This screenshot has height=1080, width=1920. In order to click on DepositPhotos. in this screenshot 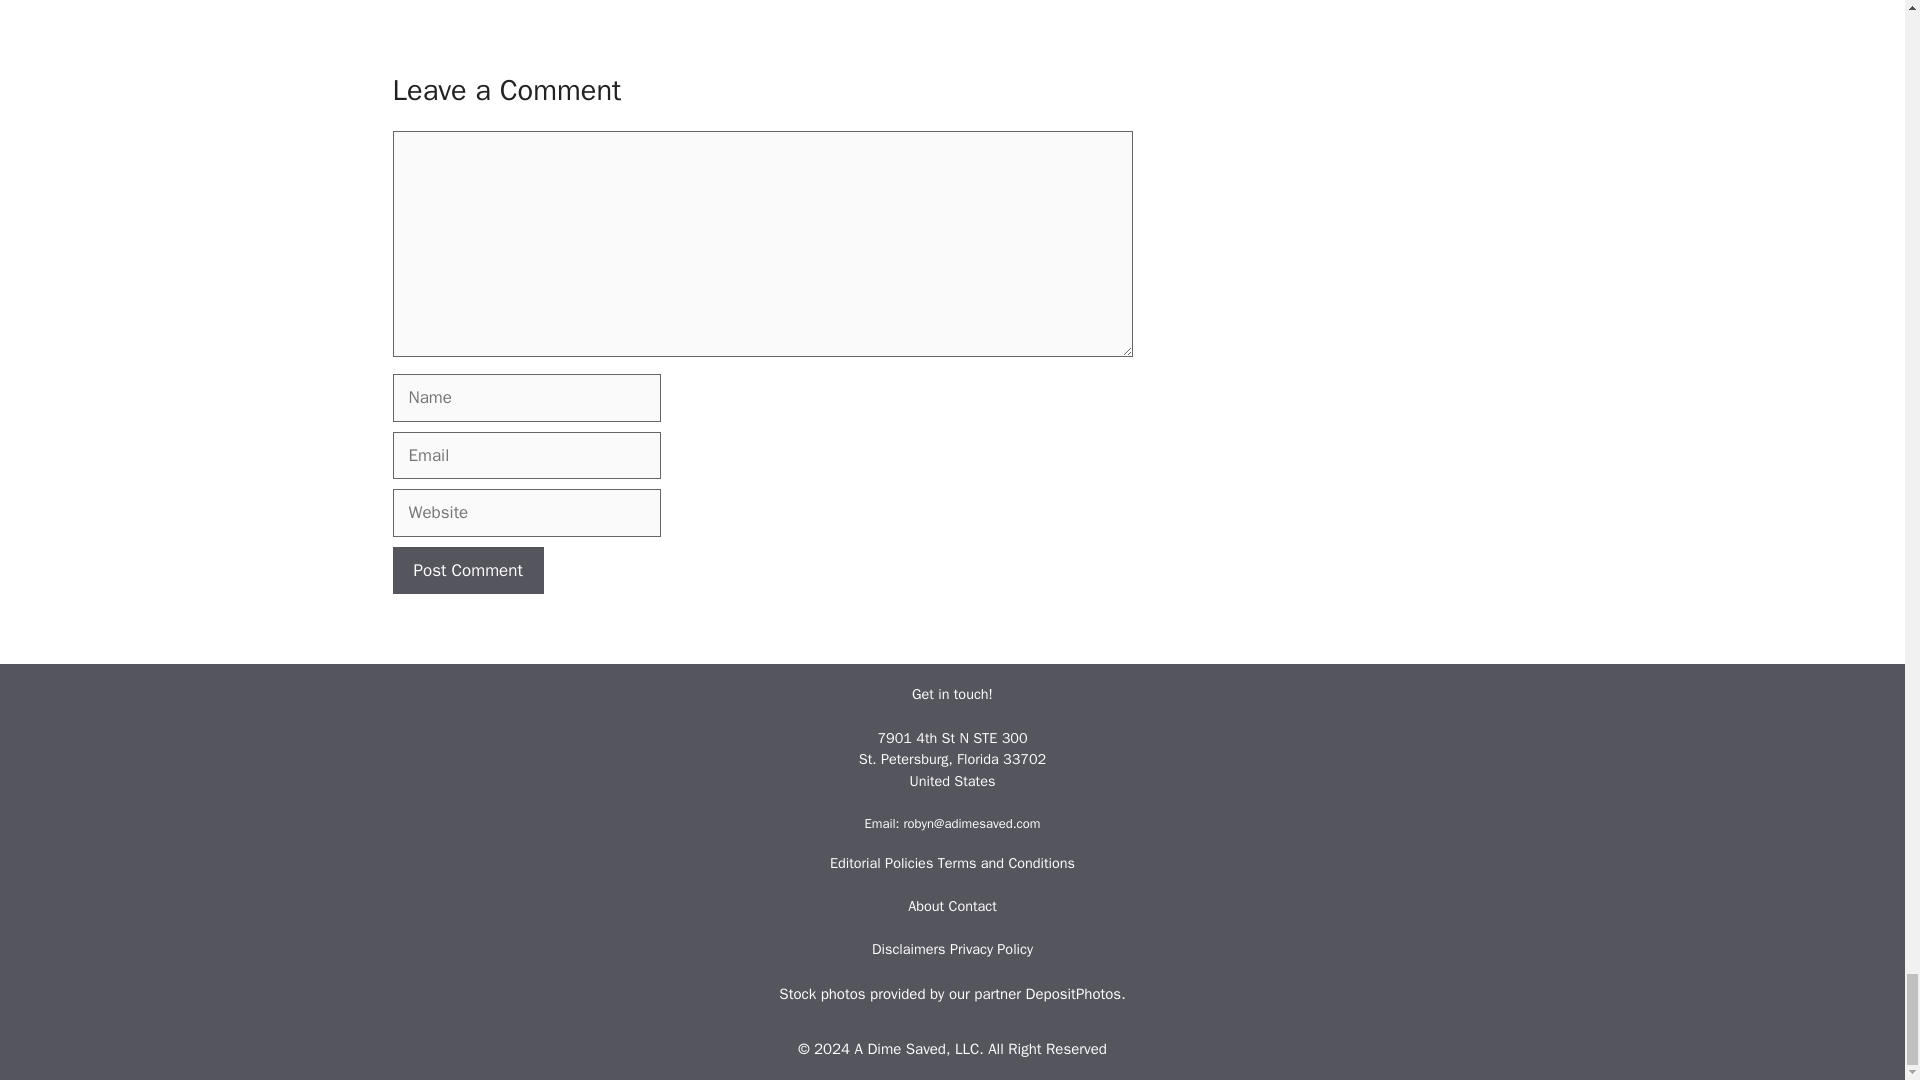, I will do `click(1075, 994)`.